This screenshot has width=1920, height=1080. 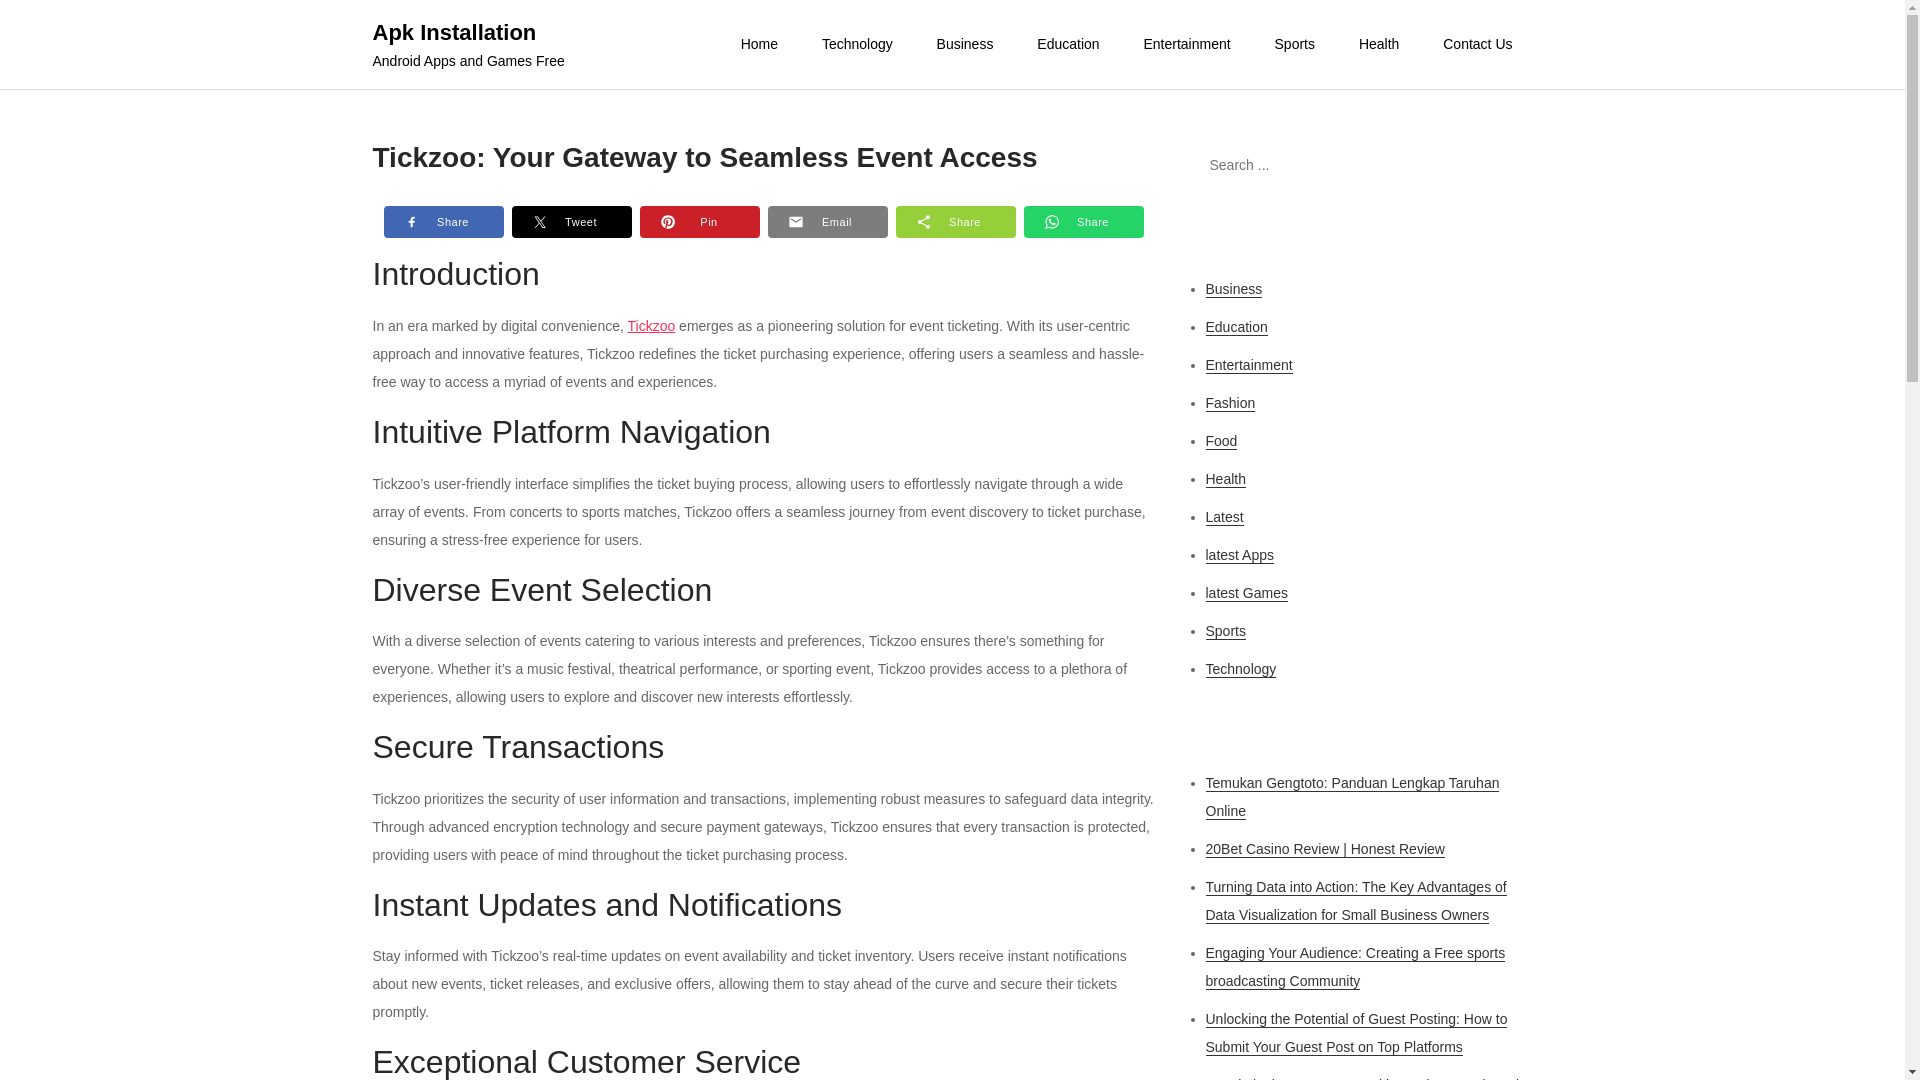 What do you see at coordinates (1068, 44) in the screenshot?
I see `Education` at bounding box center [1068, 44].